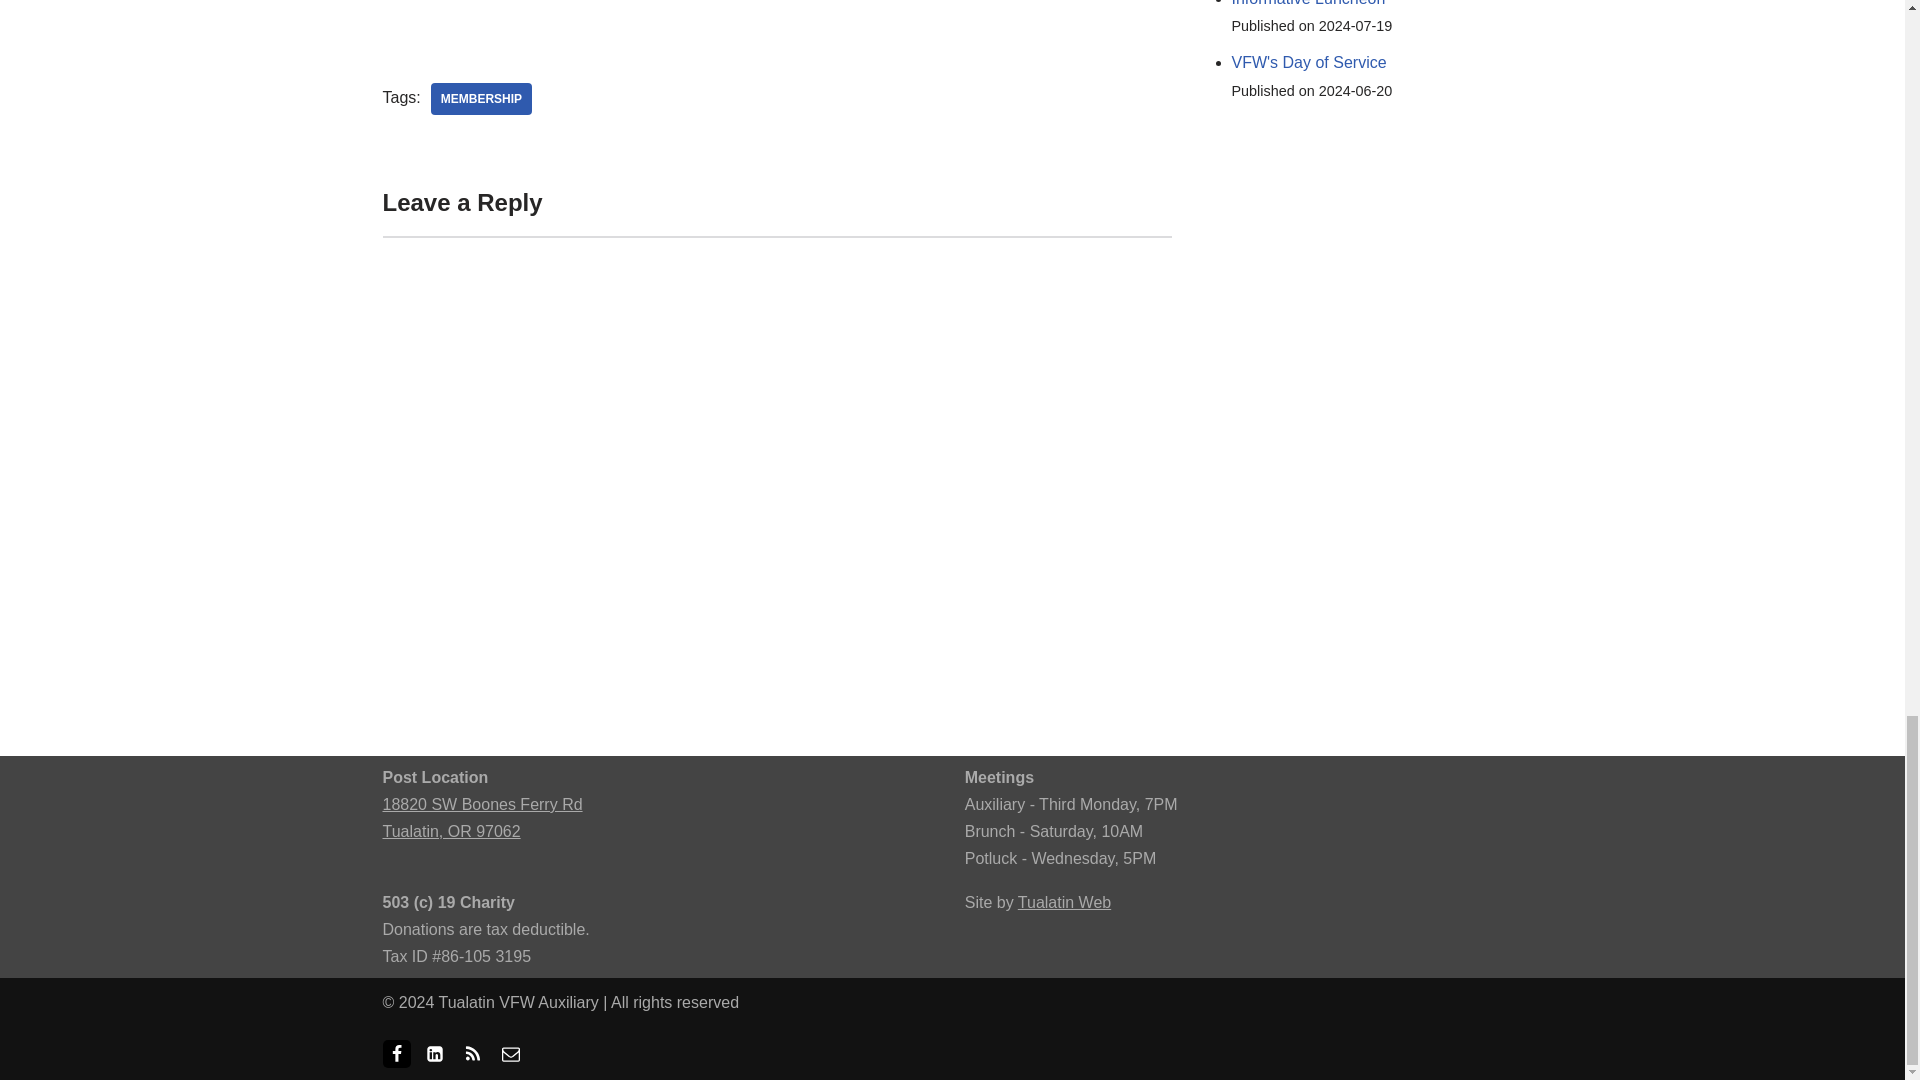 The width and height of the screenshot is (1920, 1080). I want to click on Facebook, so click(396, 1054).